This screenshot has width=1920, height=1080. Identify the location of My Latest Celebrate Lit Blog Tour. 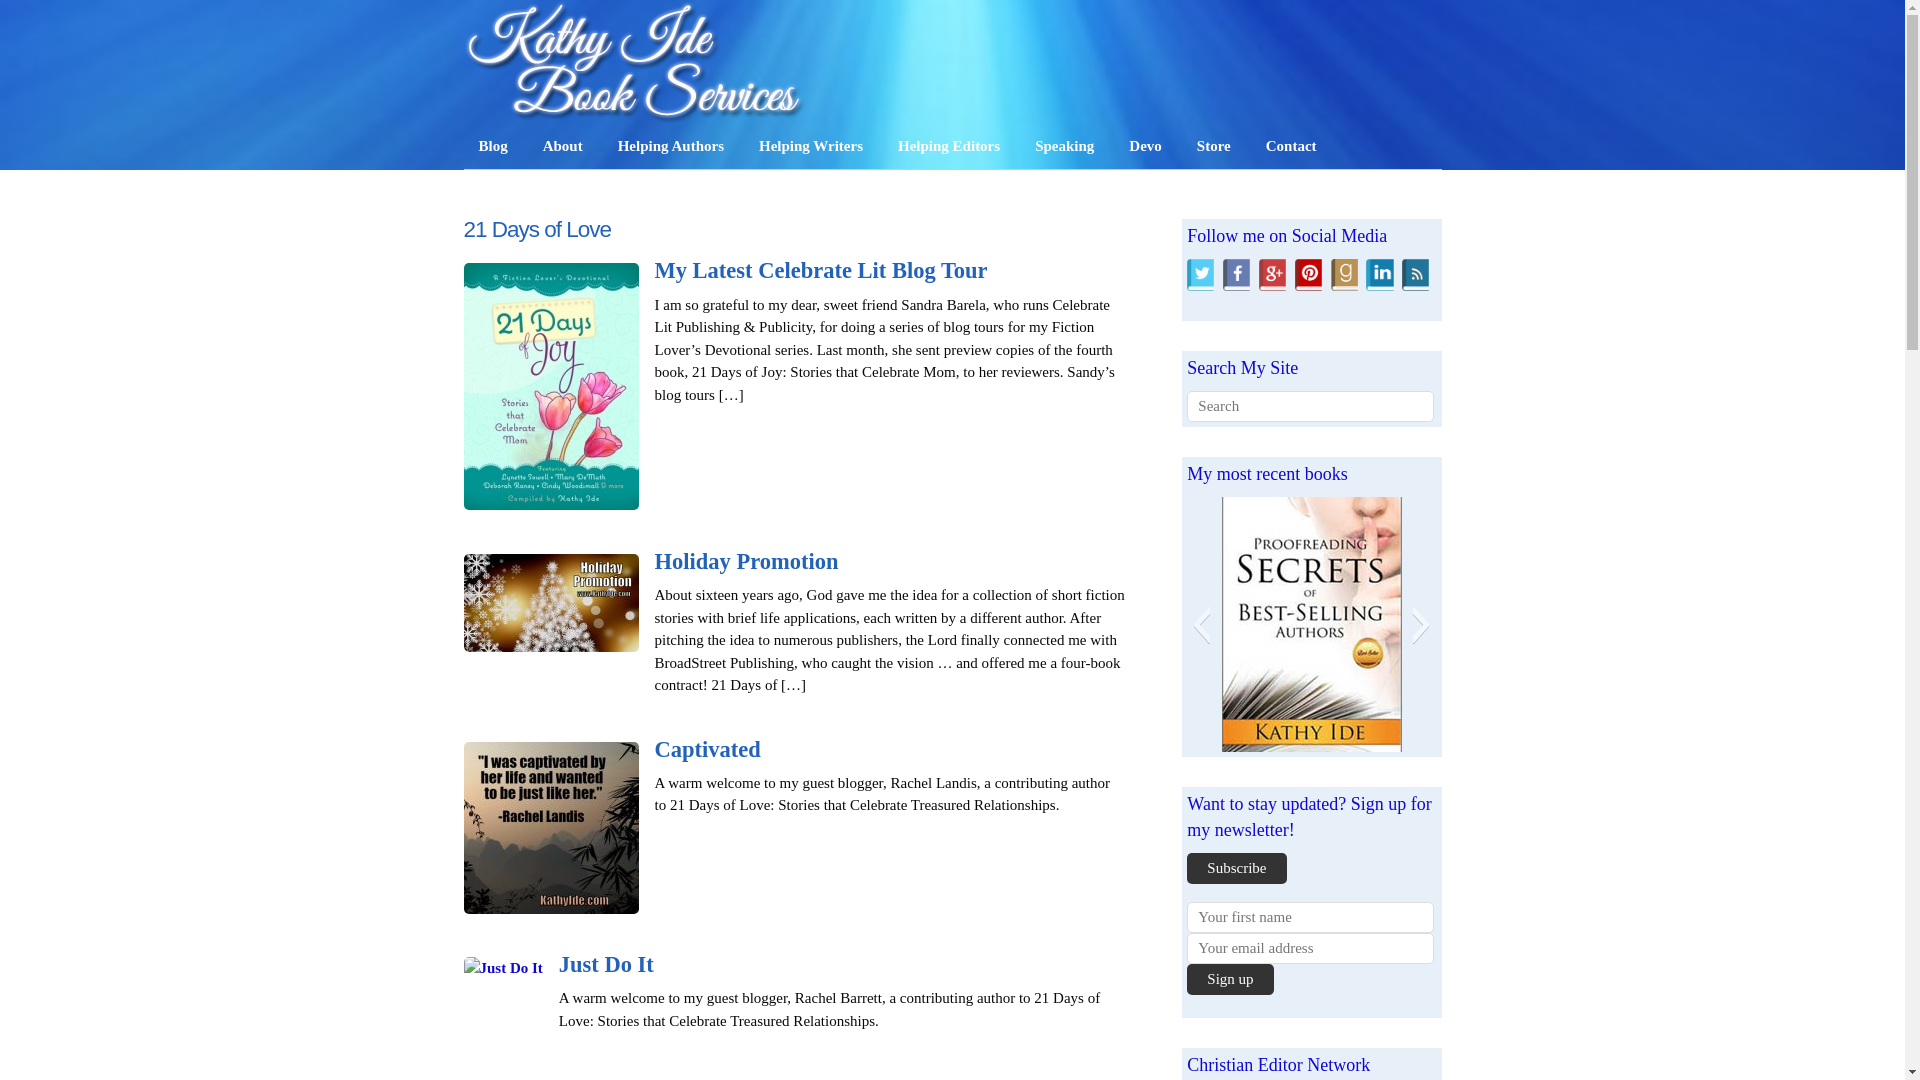
(820, 270).